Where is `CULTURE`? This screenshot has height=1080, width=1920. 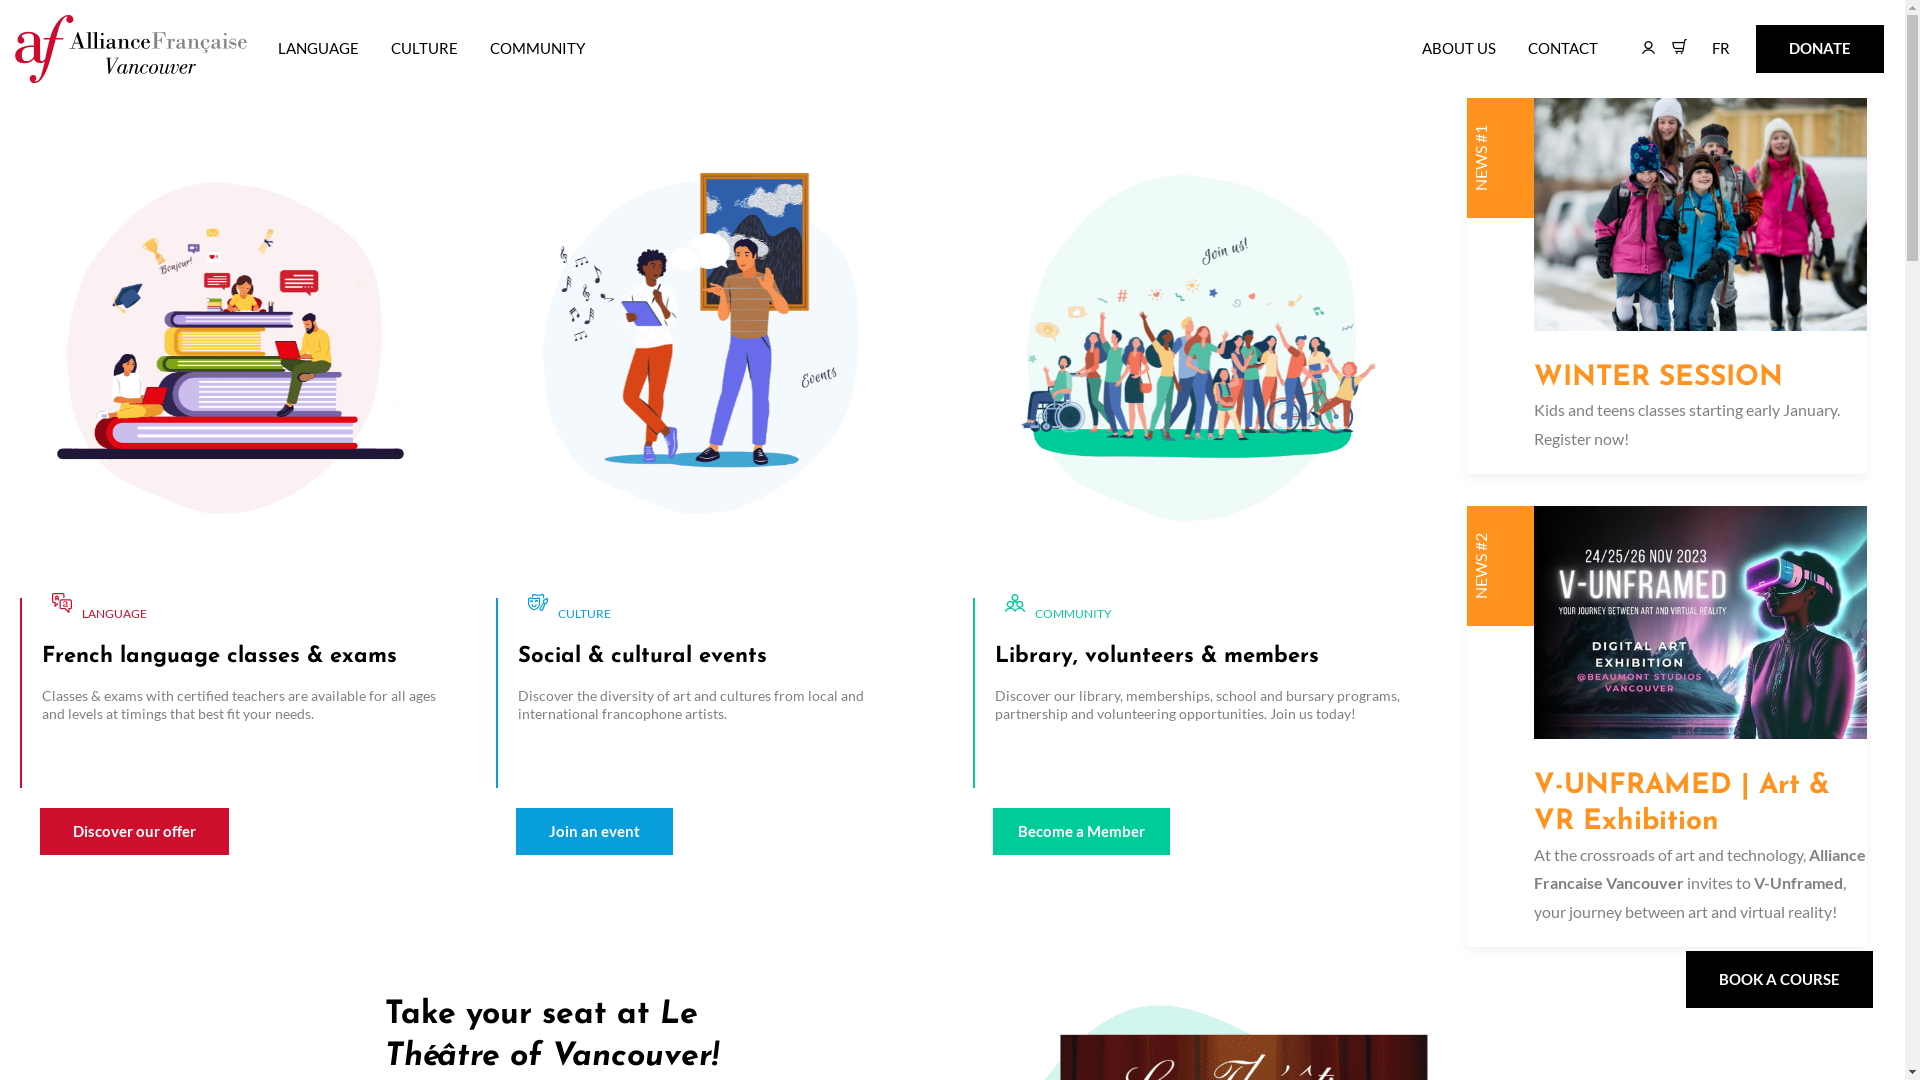
CULTURE is located at coordinates (424, 48).